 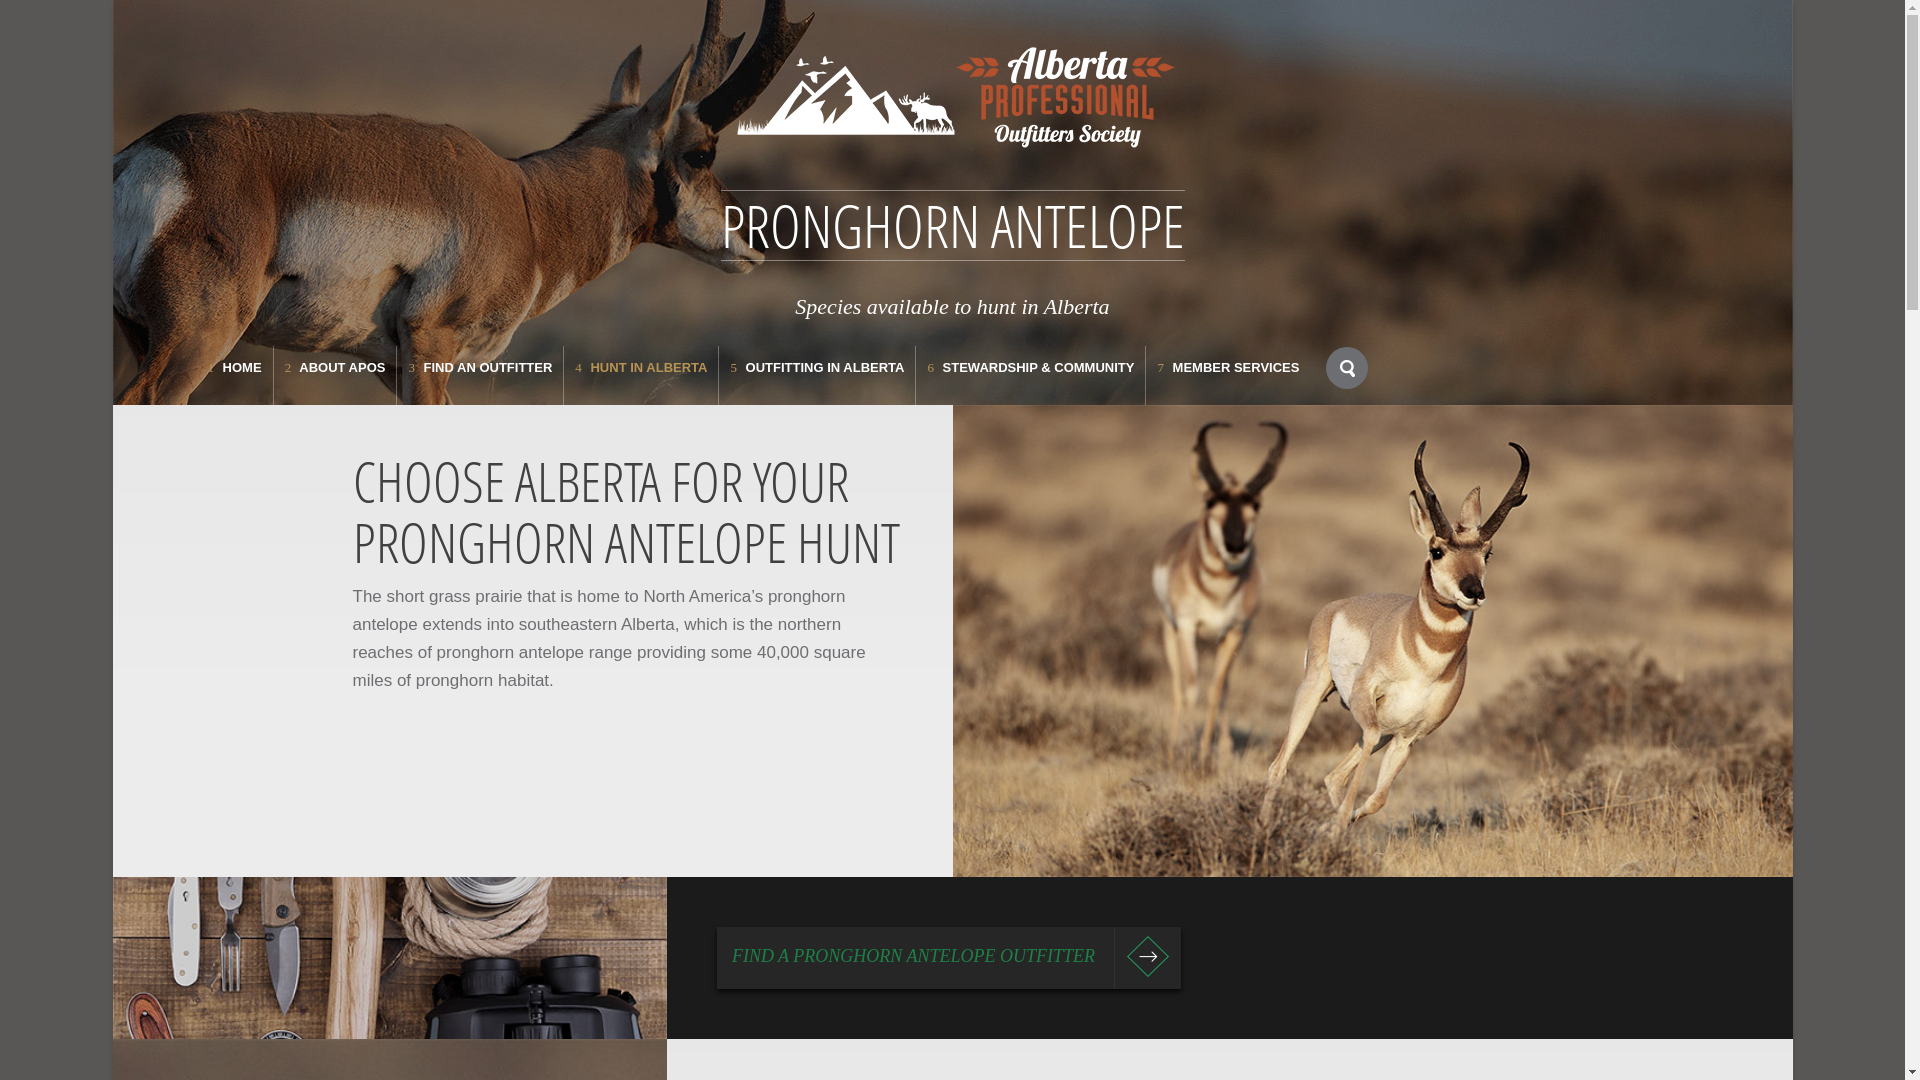 I want to click on 6 STEWARDSHIP & COMMUNITY, so click(x=1030, y=376).